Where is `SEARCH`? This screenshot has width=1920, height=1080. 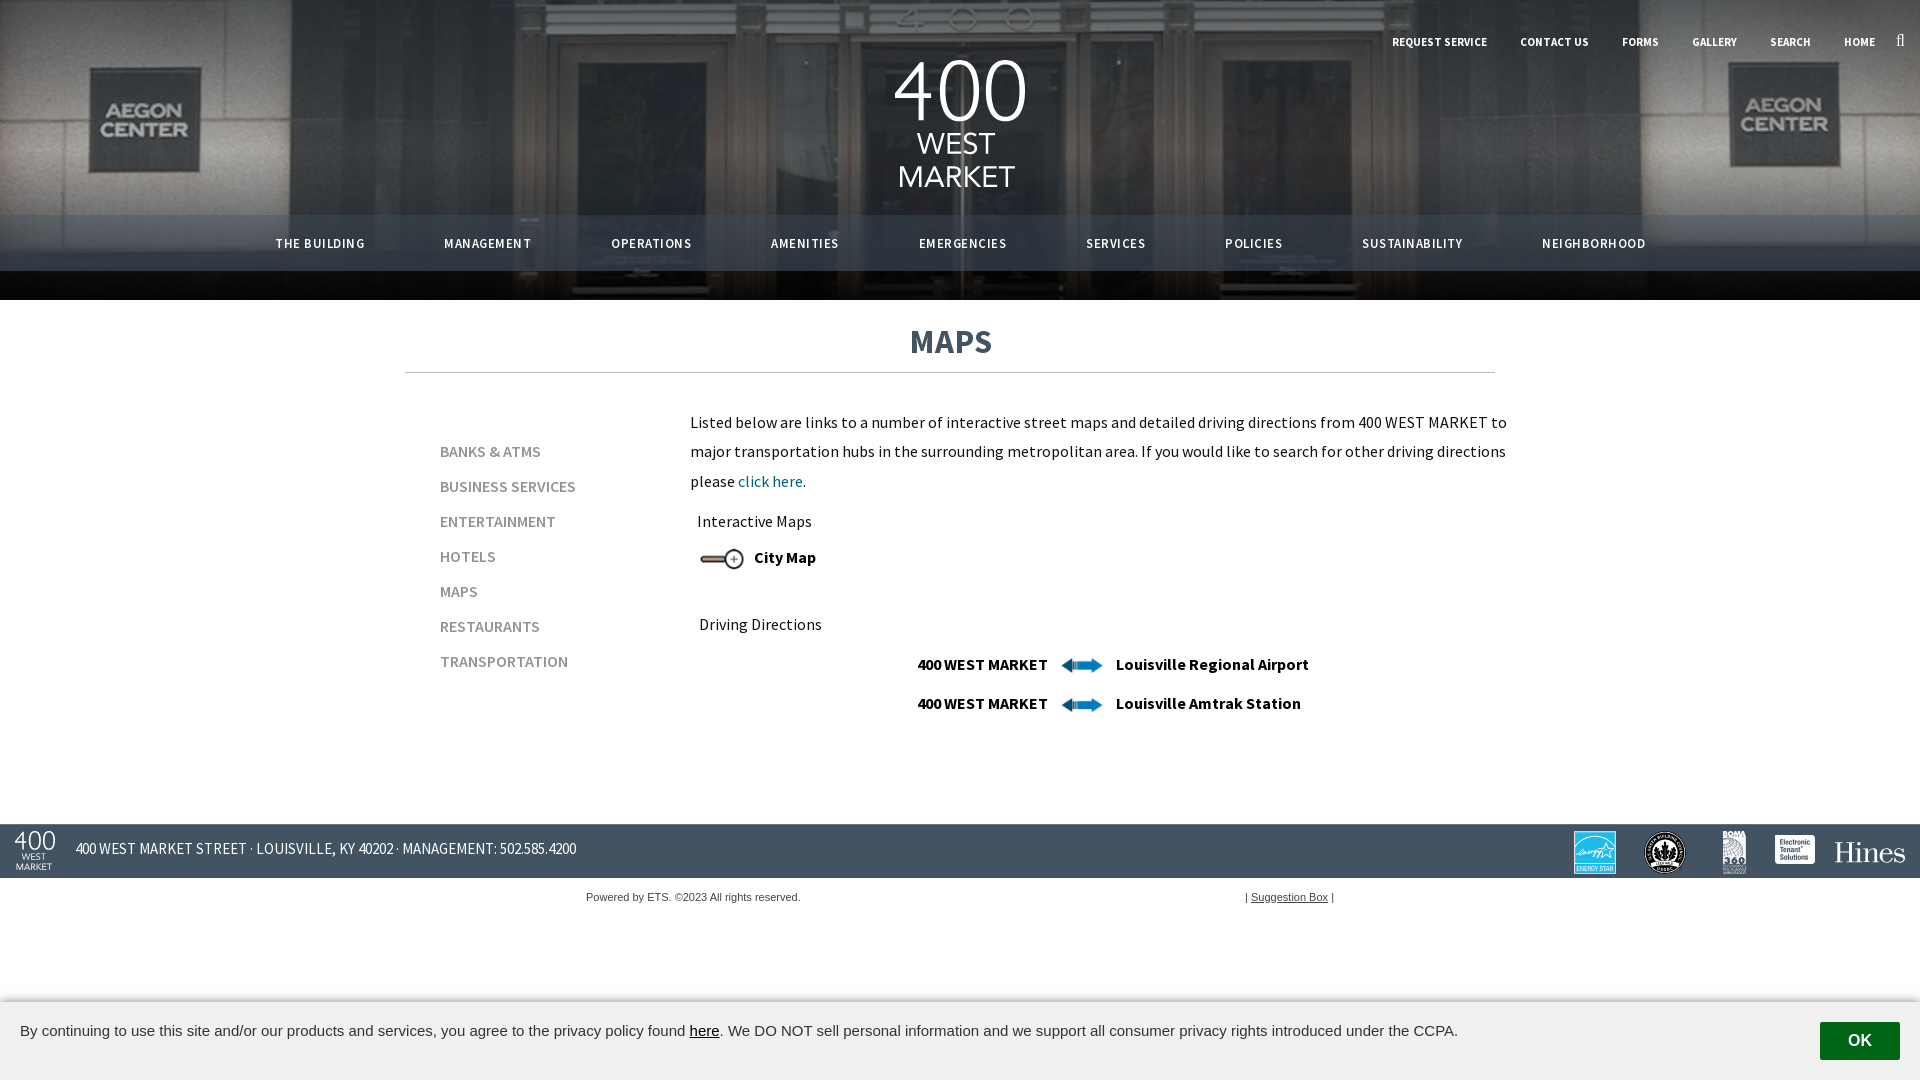 SEARCH is located at coordinates (1790, 42).